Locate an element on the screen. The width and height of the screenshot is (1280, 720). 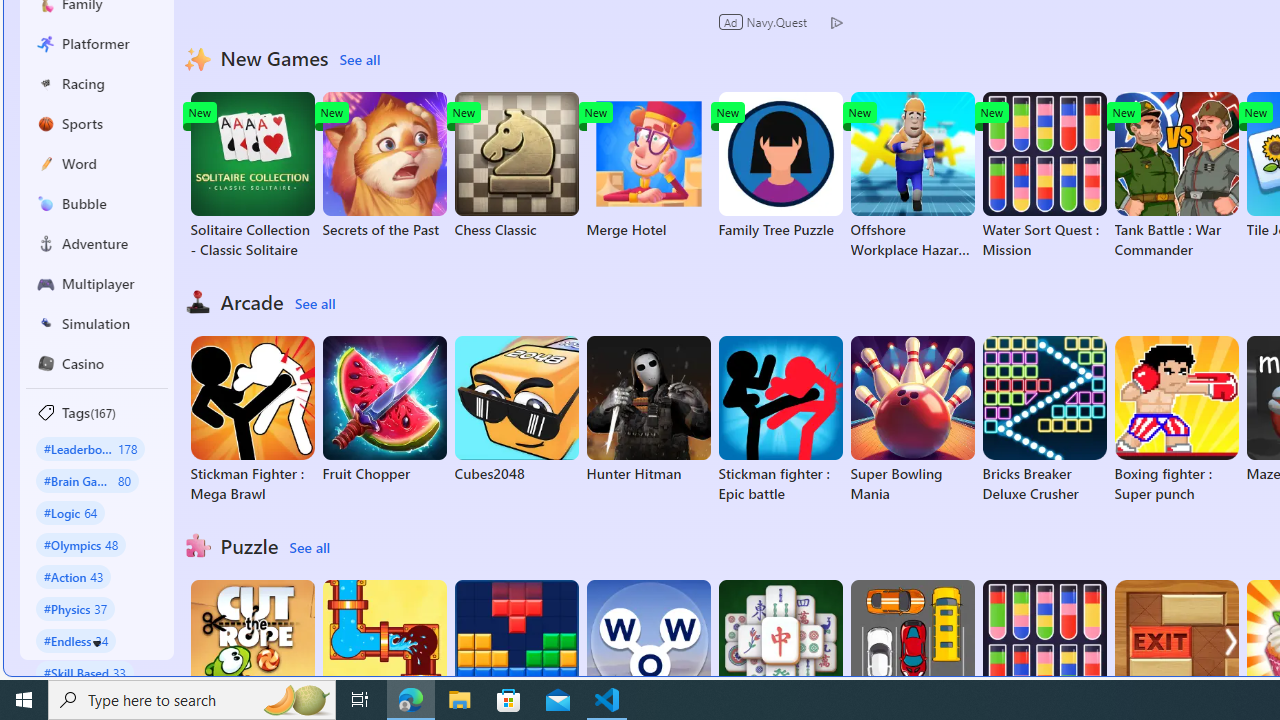
Solitaire Collection - Classic Solitaire is located at coordinates (252, 176).